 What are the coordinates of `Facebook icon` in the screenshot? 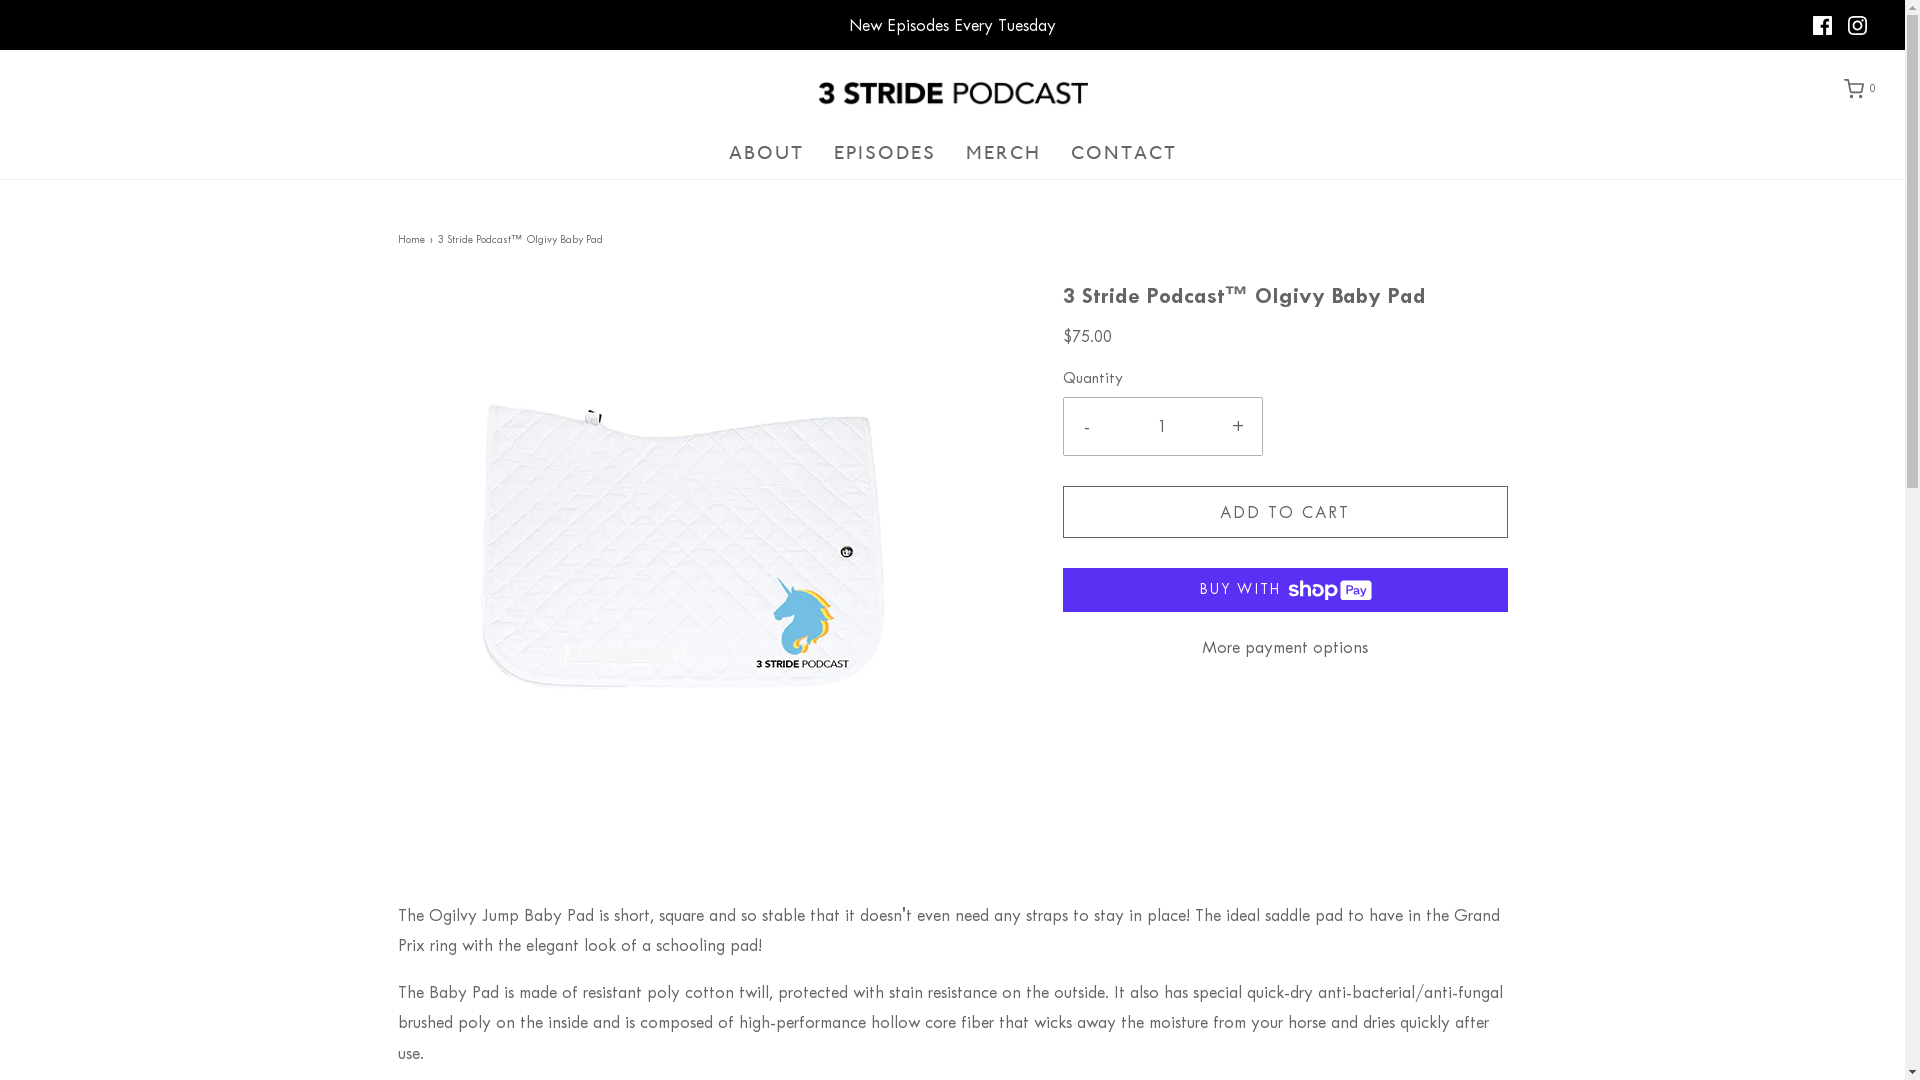 It's located at (1822, 26).